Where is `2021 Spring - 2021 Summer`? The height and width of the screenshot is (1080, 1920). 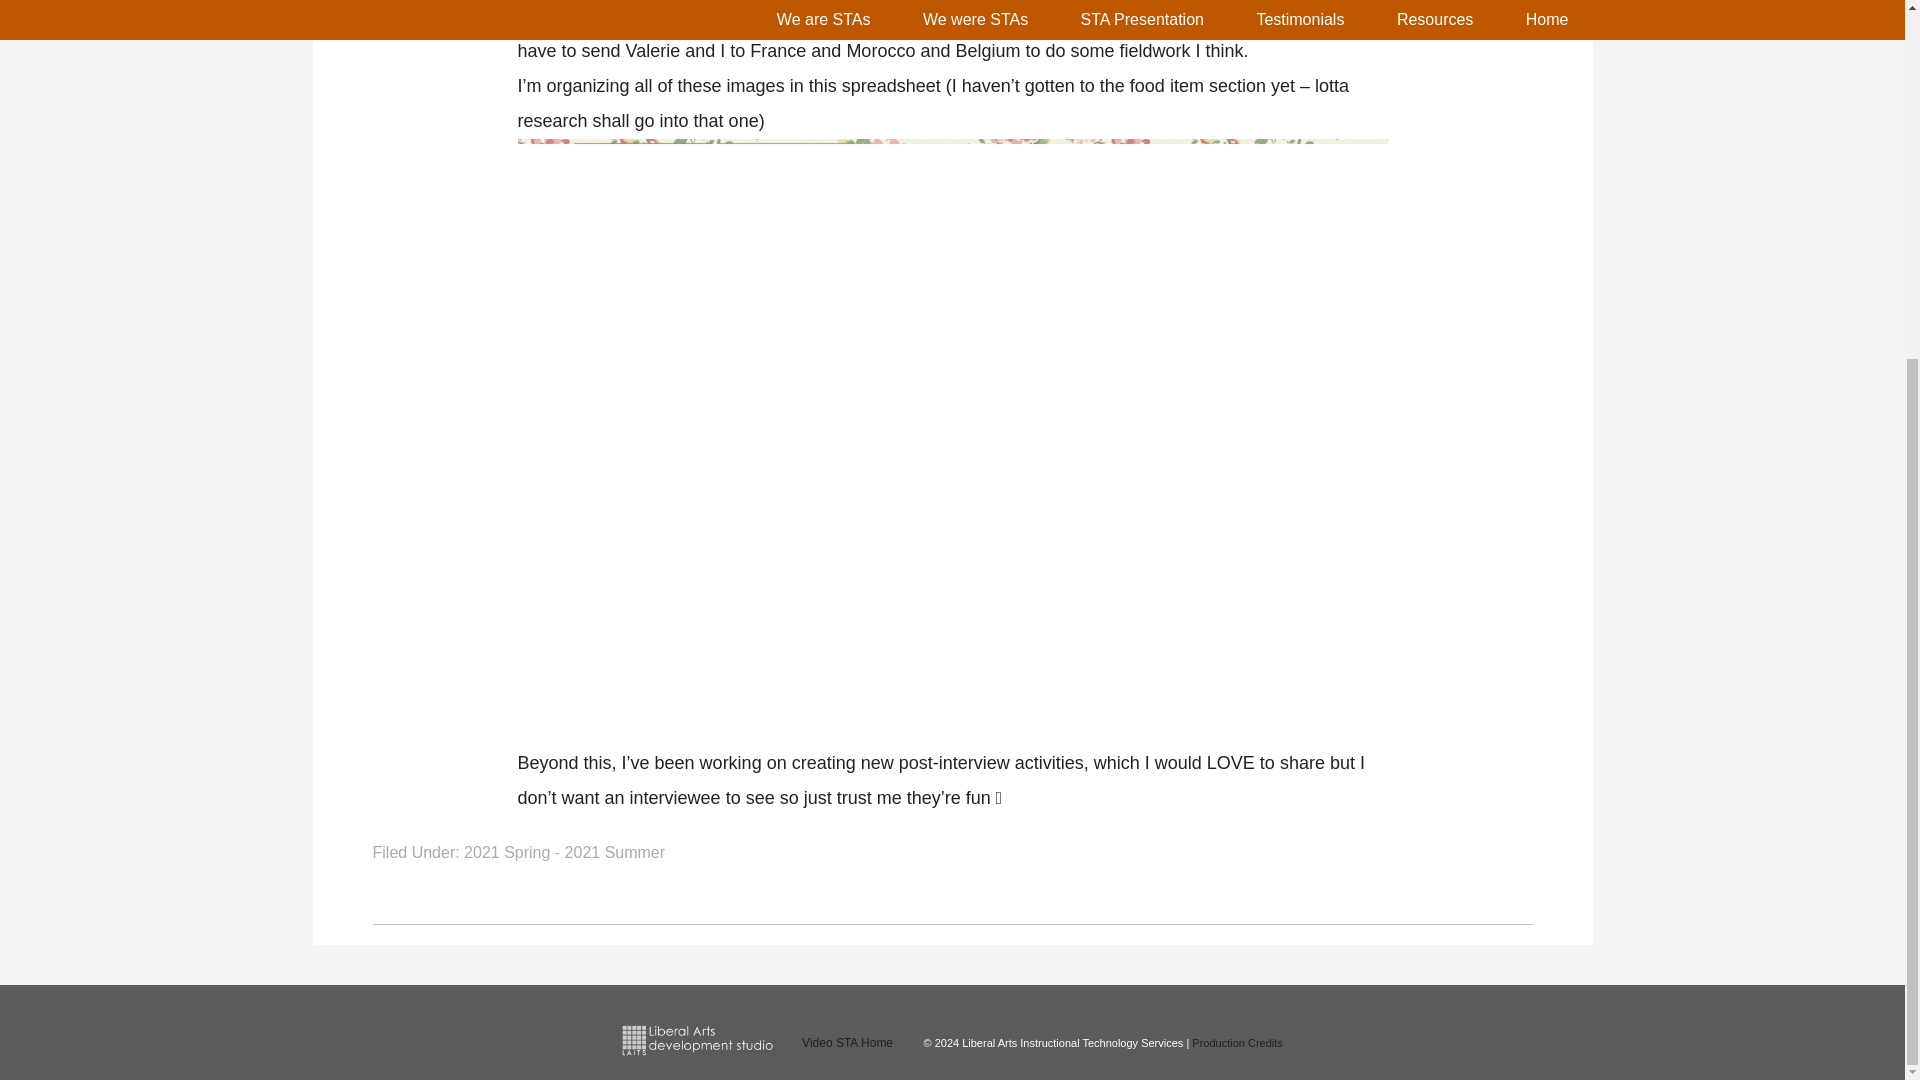 2021 Spring - 2021 Summer is located at coordinates (564, 852).